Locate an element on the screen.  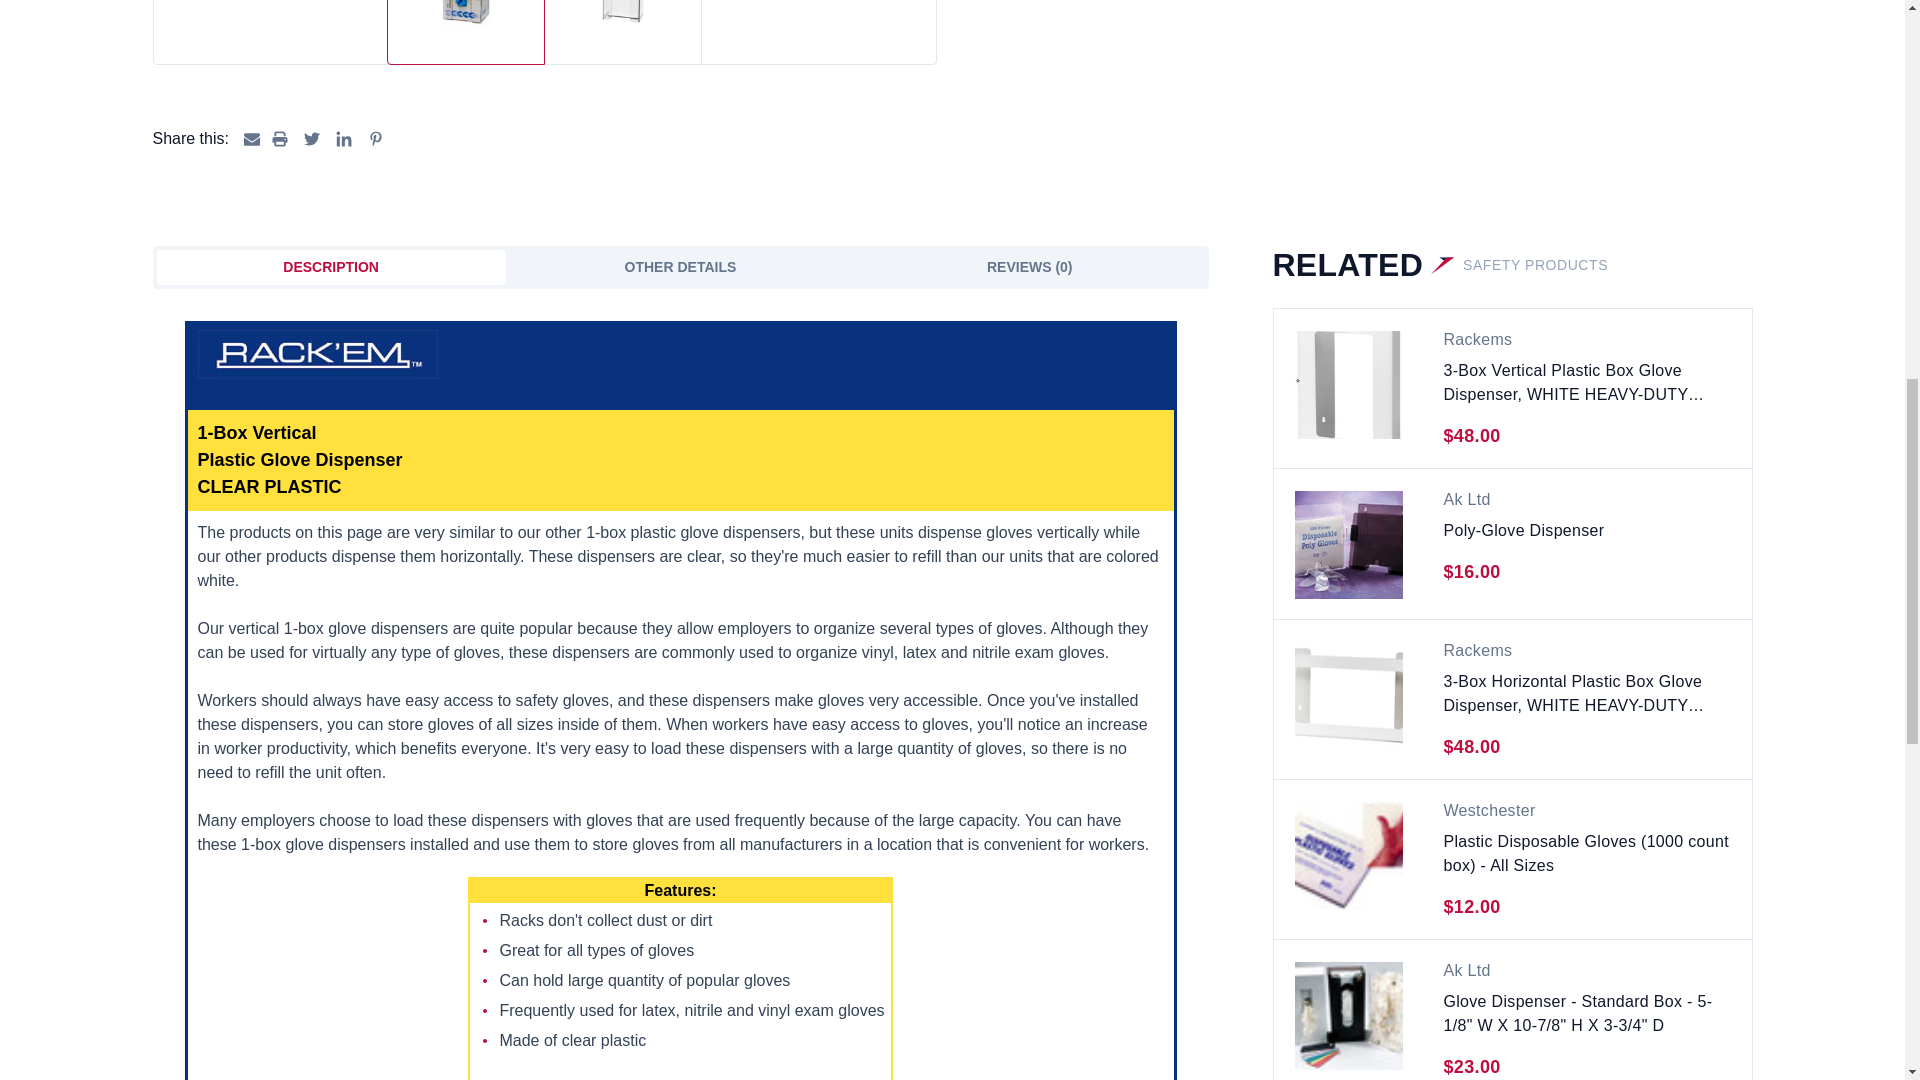
Pinterest is located at coordinates (376, 138).